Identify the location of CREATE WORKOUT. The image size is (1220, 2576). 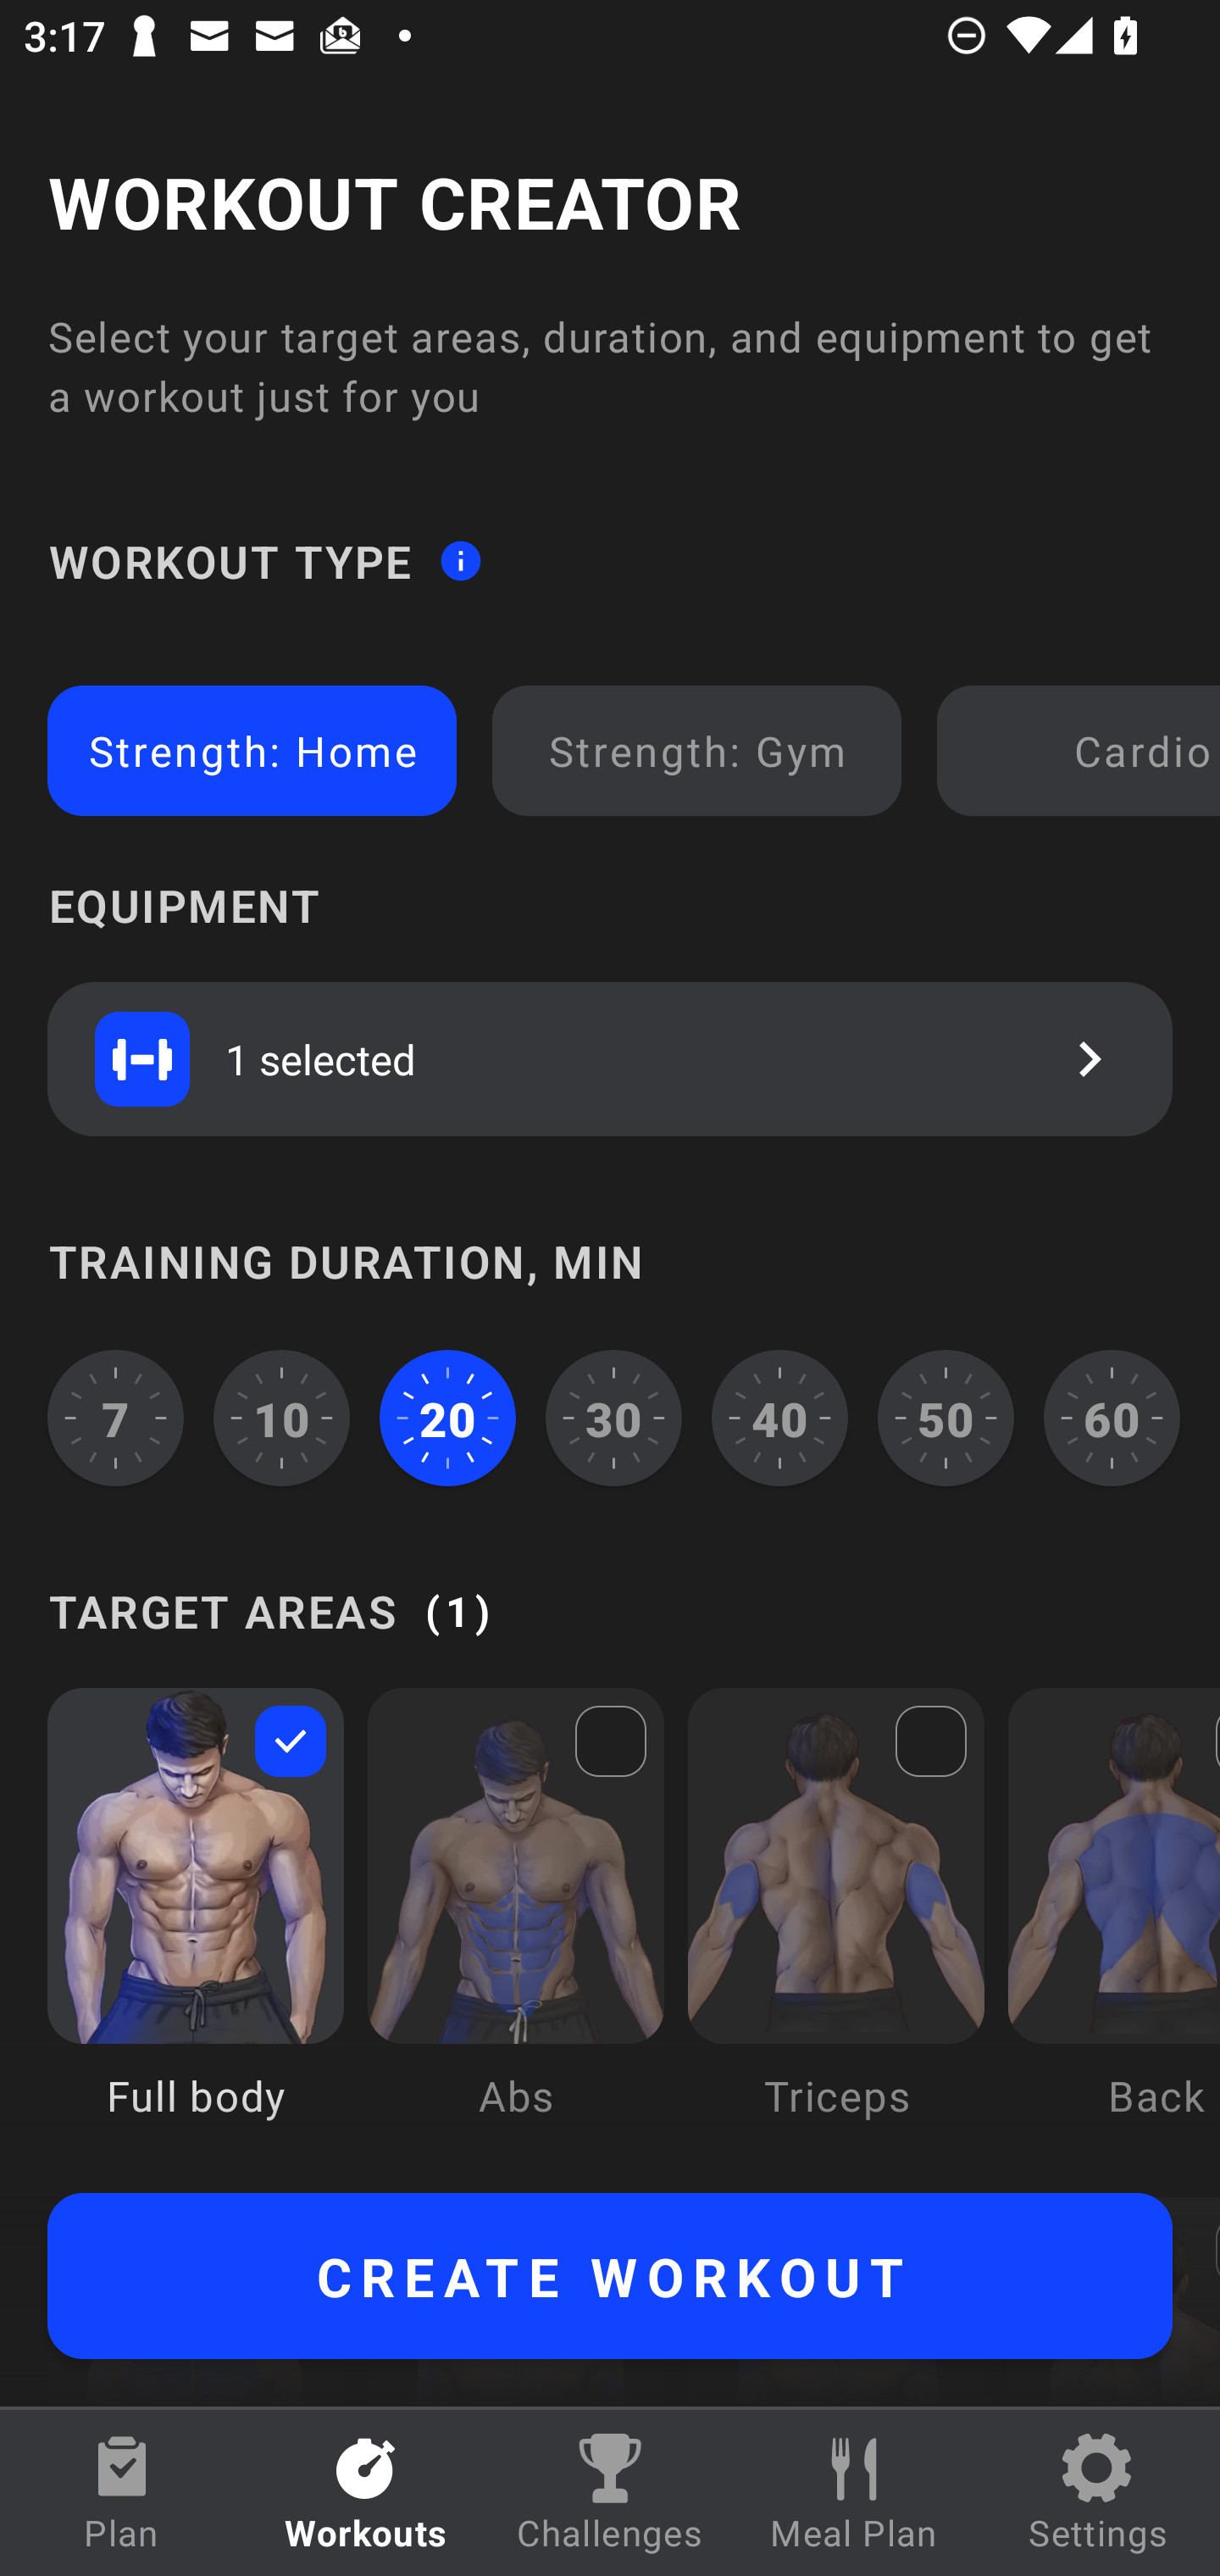
(610, 2276).